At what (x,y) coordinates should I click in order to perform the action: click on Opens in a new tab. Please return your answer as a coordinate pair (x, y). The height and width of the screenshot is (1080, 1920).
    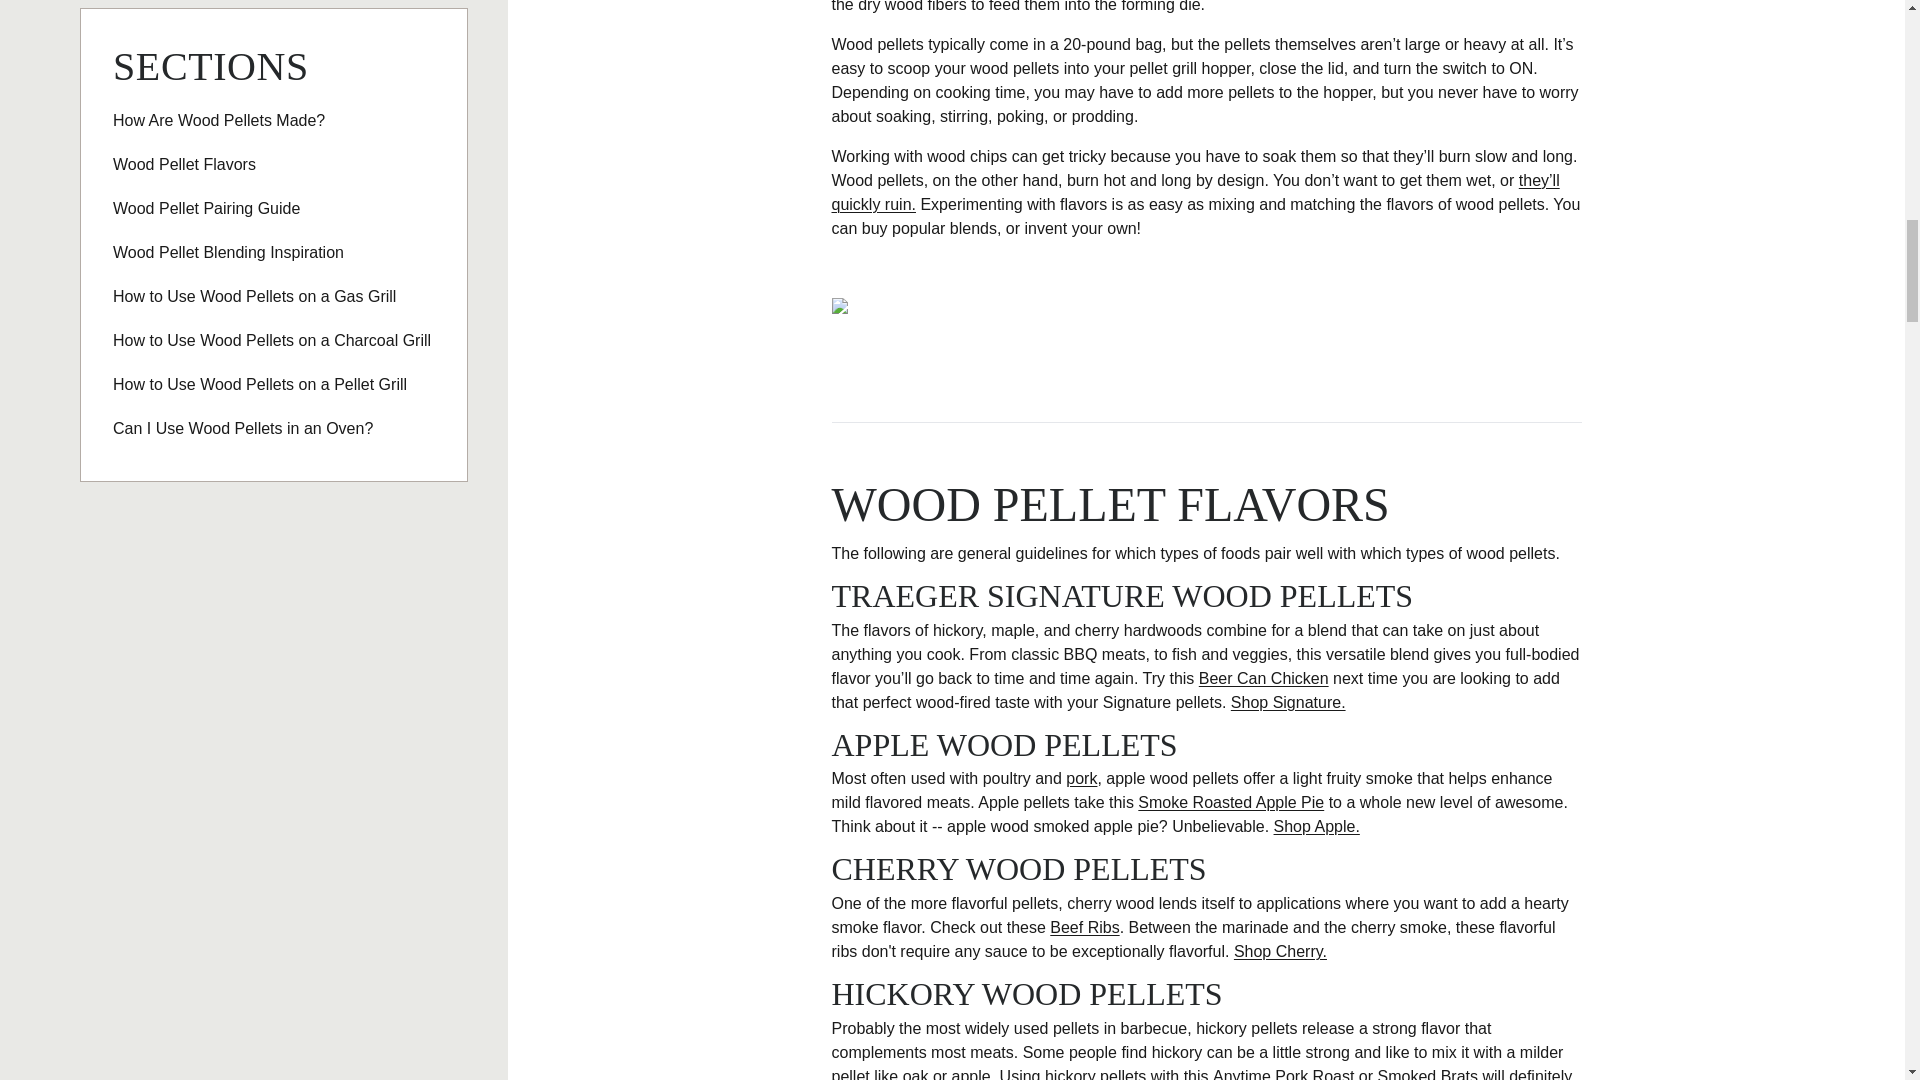
    Looking at the image, I should click on (1084, 928).